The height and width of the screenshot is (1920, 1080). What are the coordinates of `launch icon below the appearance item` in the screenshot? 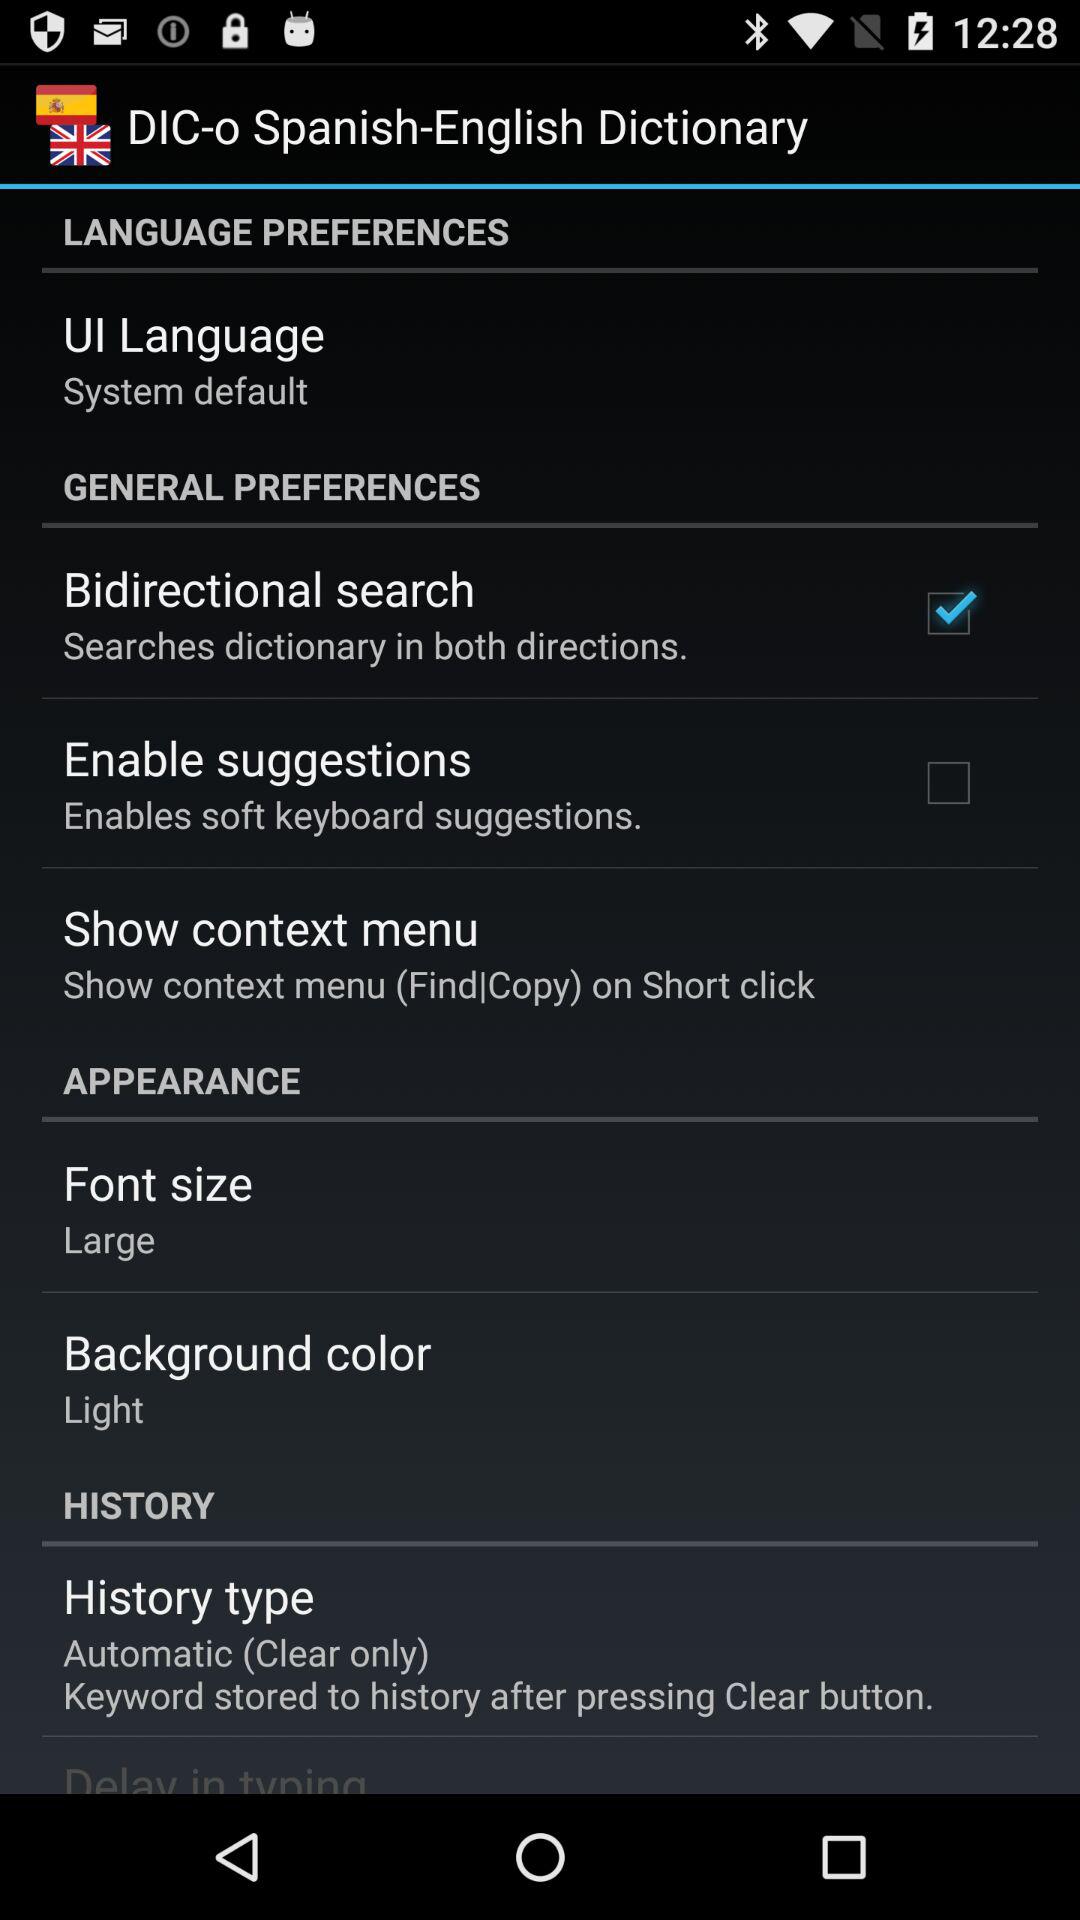 It's located at (158, 1182).